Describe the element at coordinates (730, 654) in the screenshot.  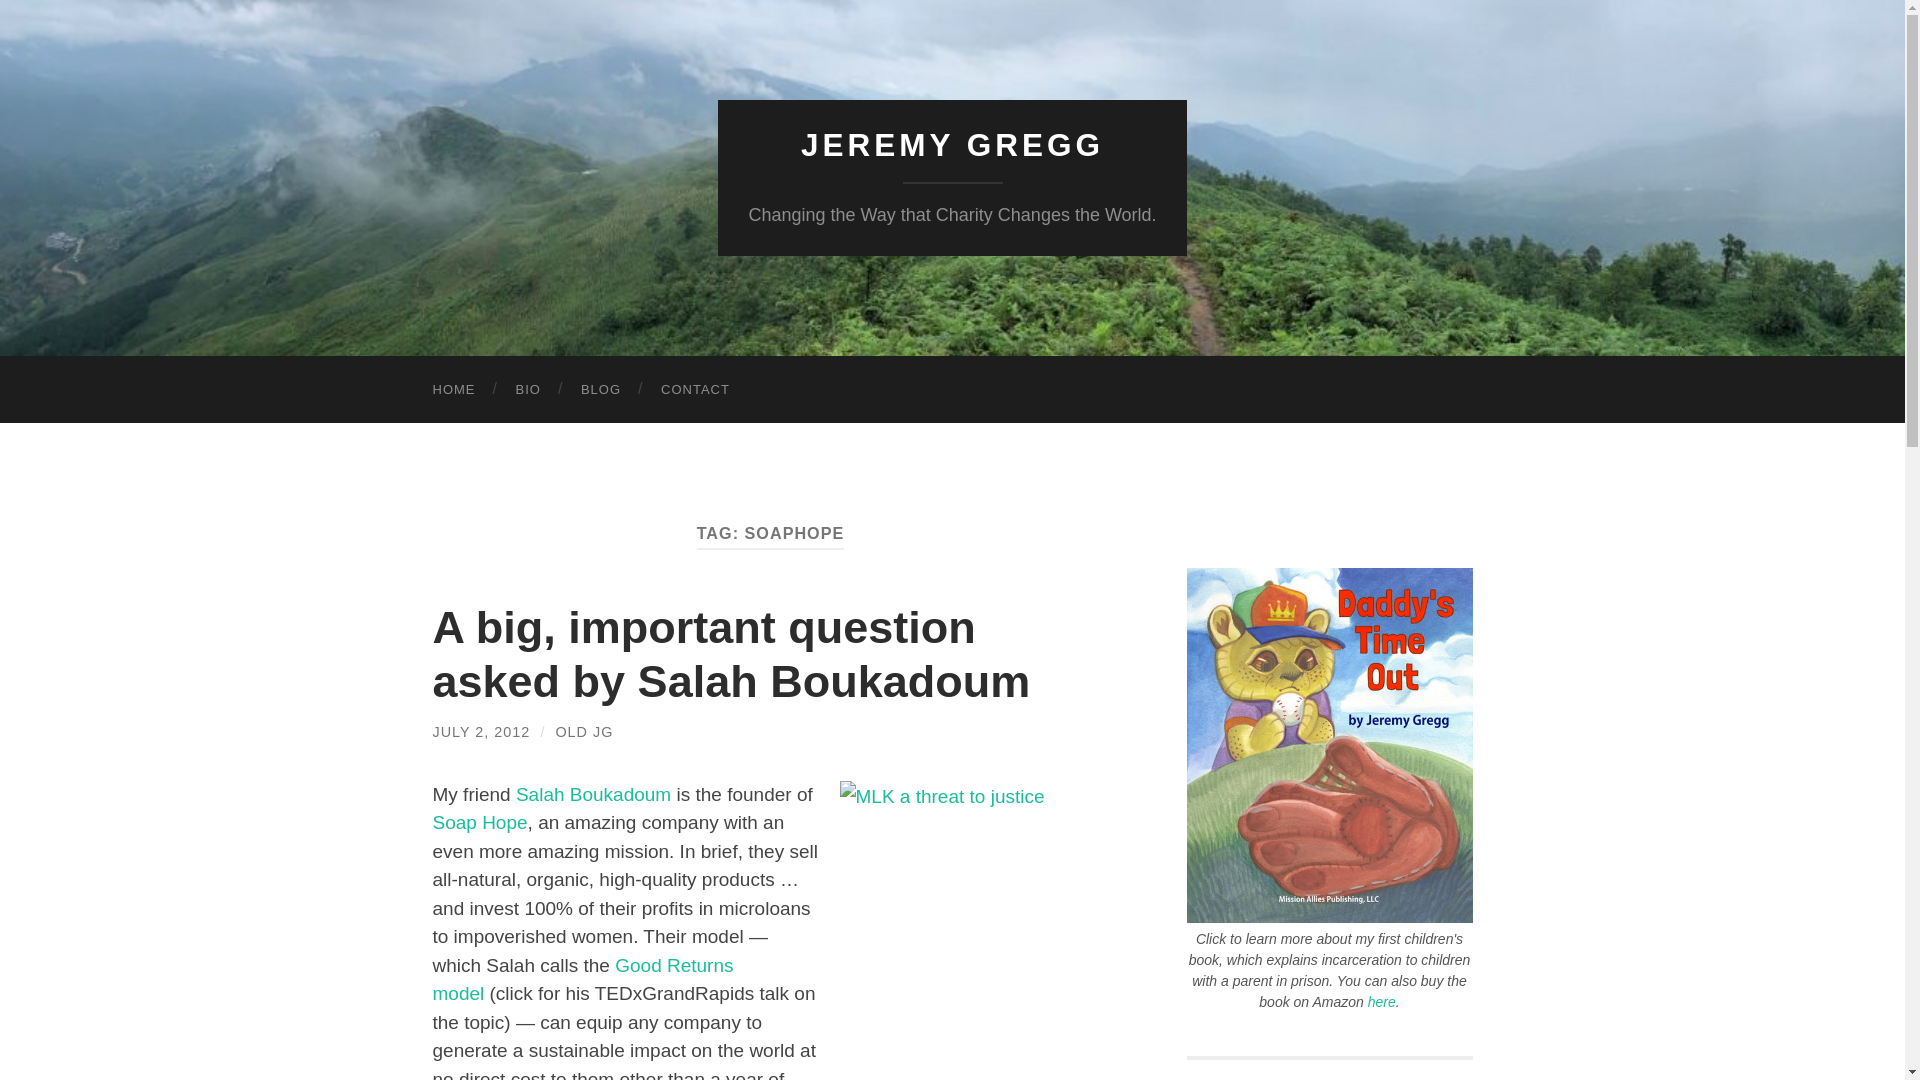
I see `A big, important question asked by Salah Boukadoum` at that location.